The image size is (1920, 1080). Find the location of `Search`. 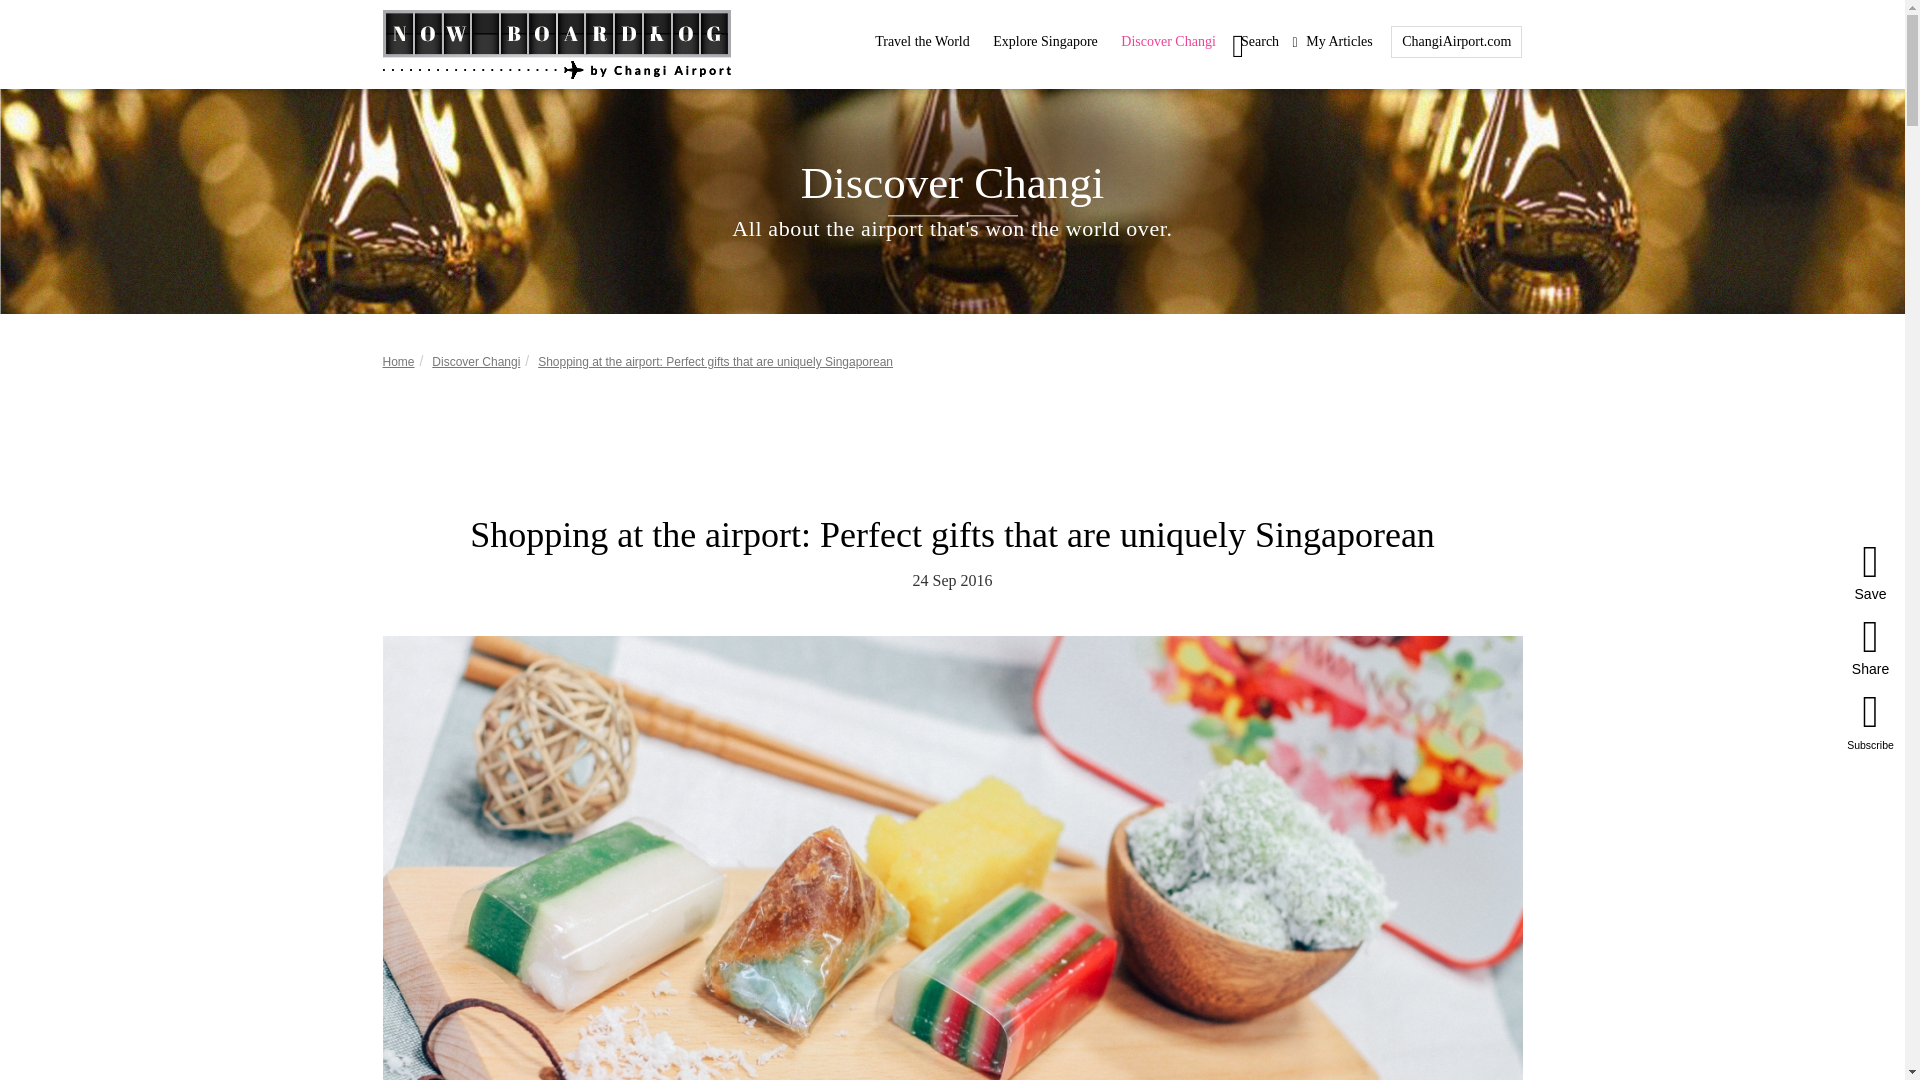

Search is located at coordinates (1253, 40).